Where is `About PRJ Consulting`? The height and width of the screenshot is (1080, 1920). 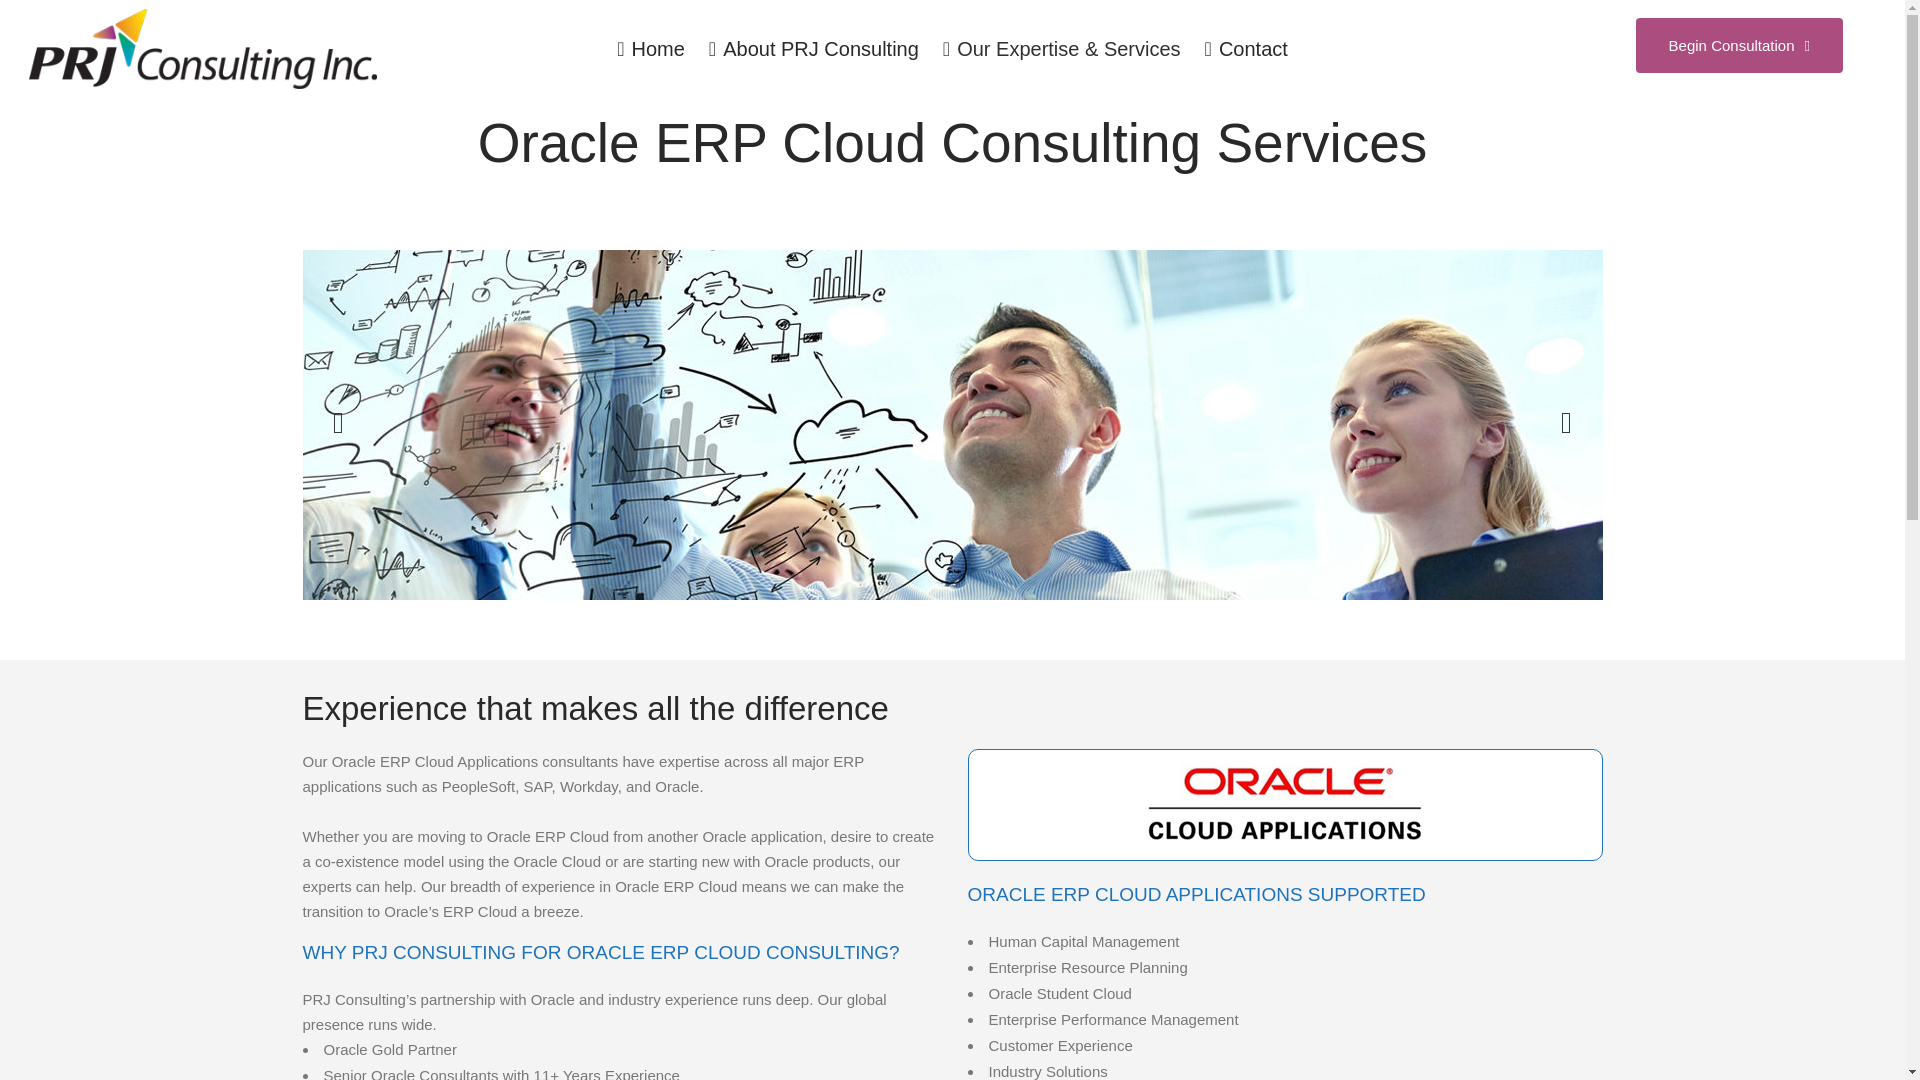
About PRJ Consulting is located at coordinates (814, 49).